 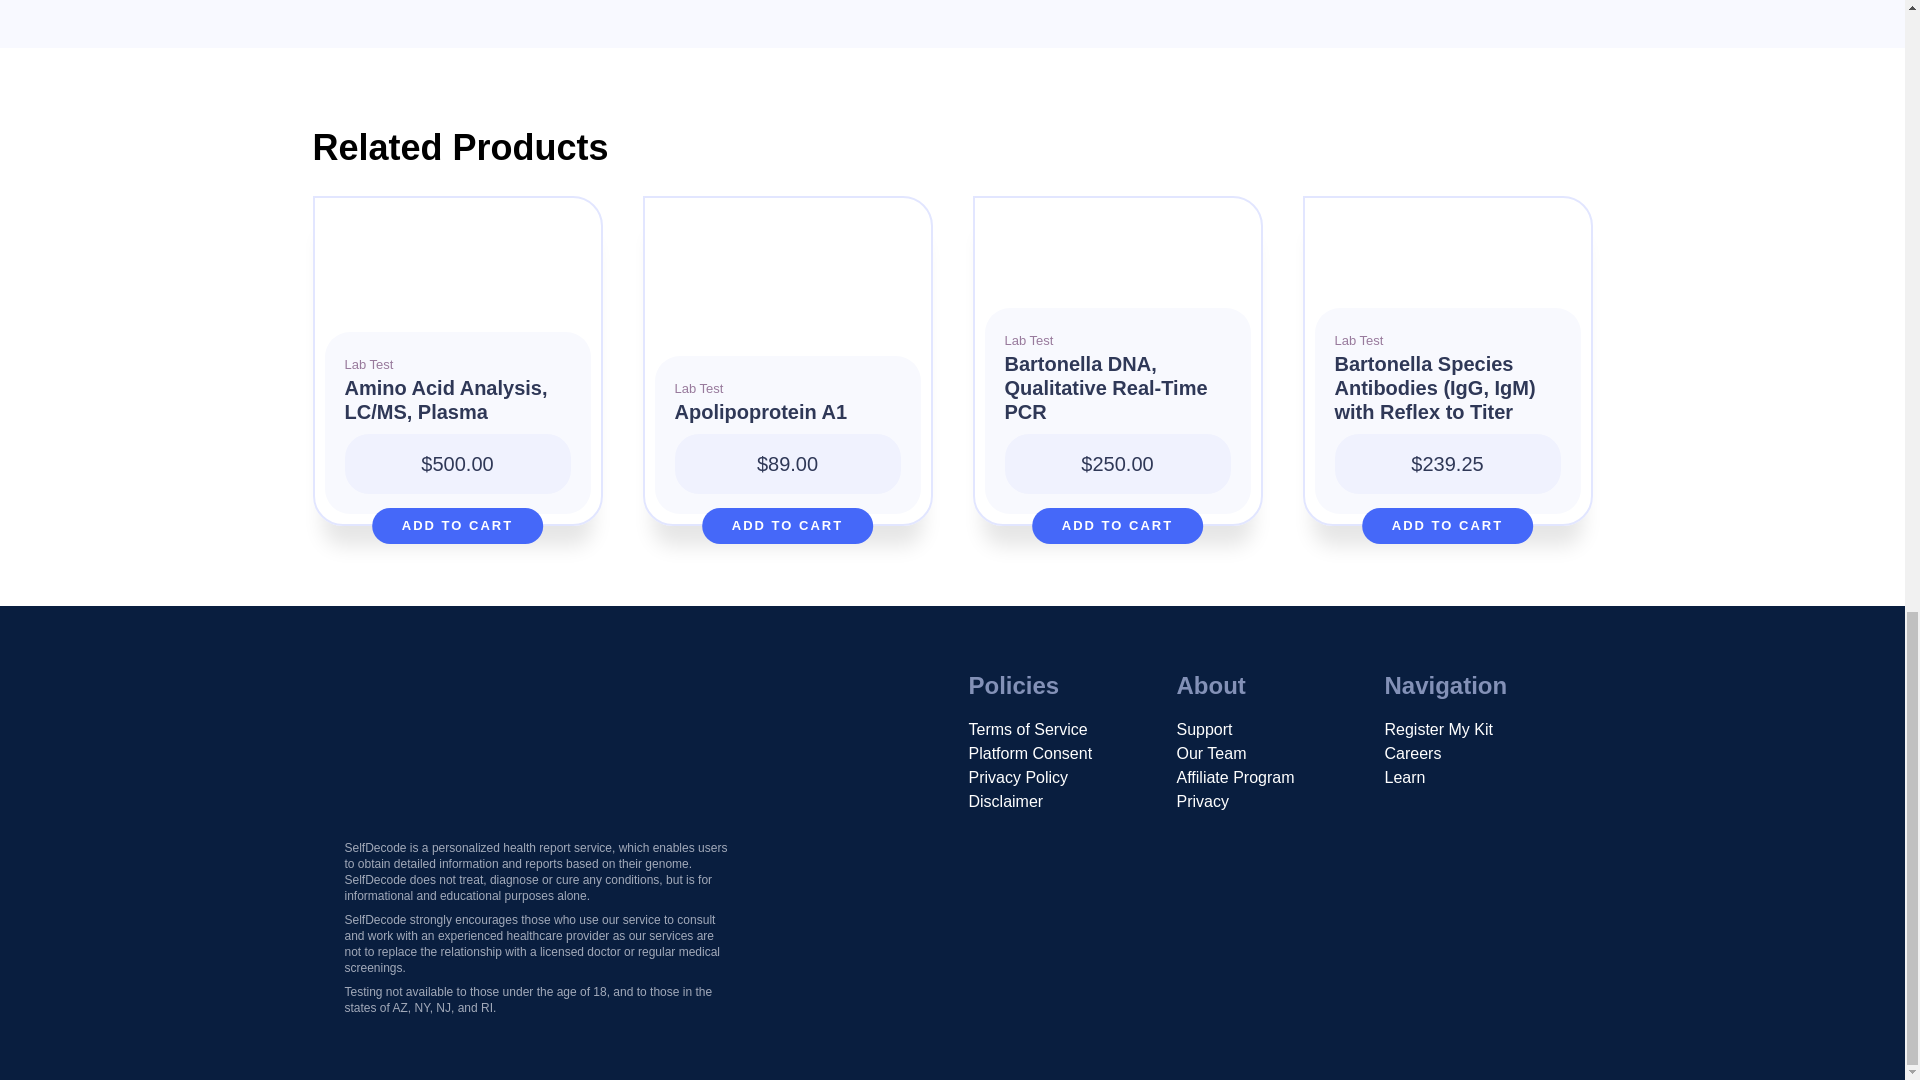 I want to click on Platform Consent, so click(x=1030, y=752).